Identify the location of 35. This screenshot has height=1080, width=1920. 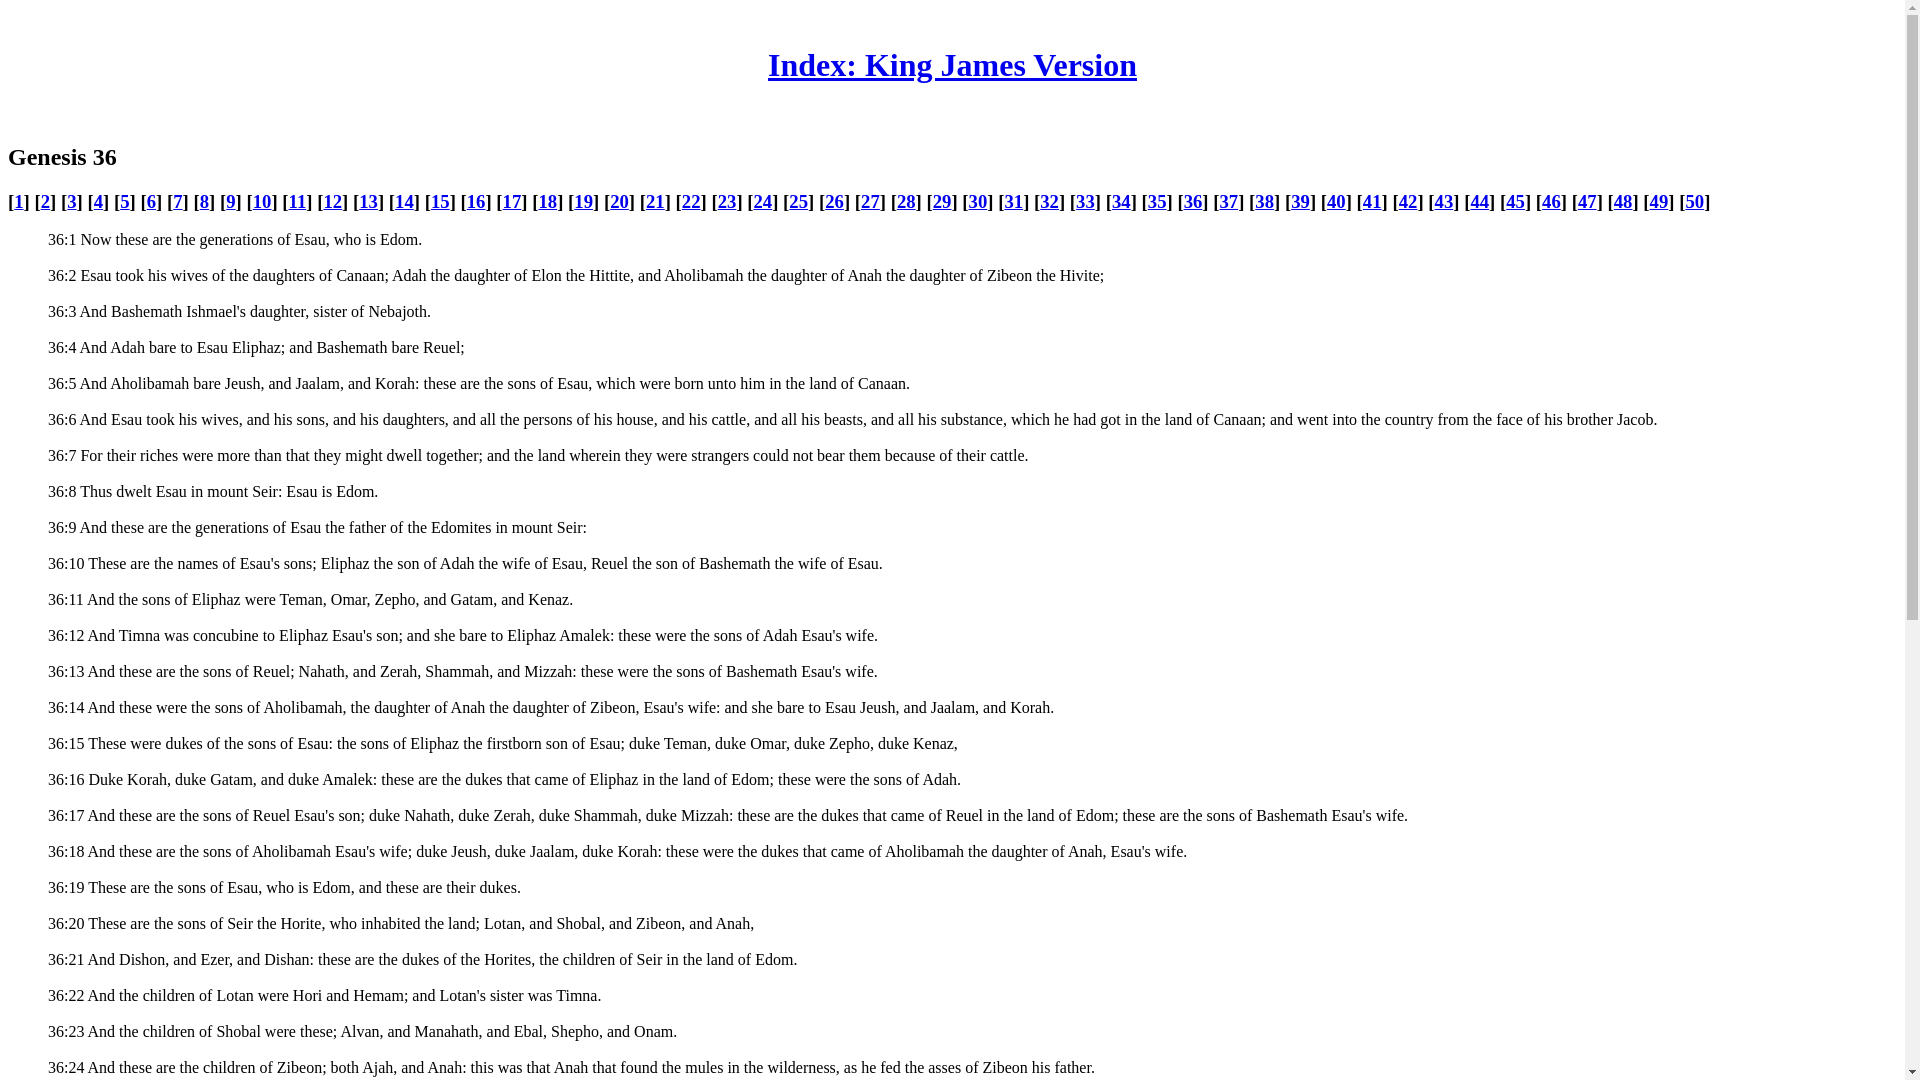
(1158, 201).